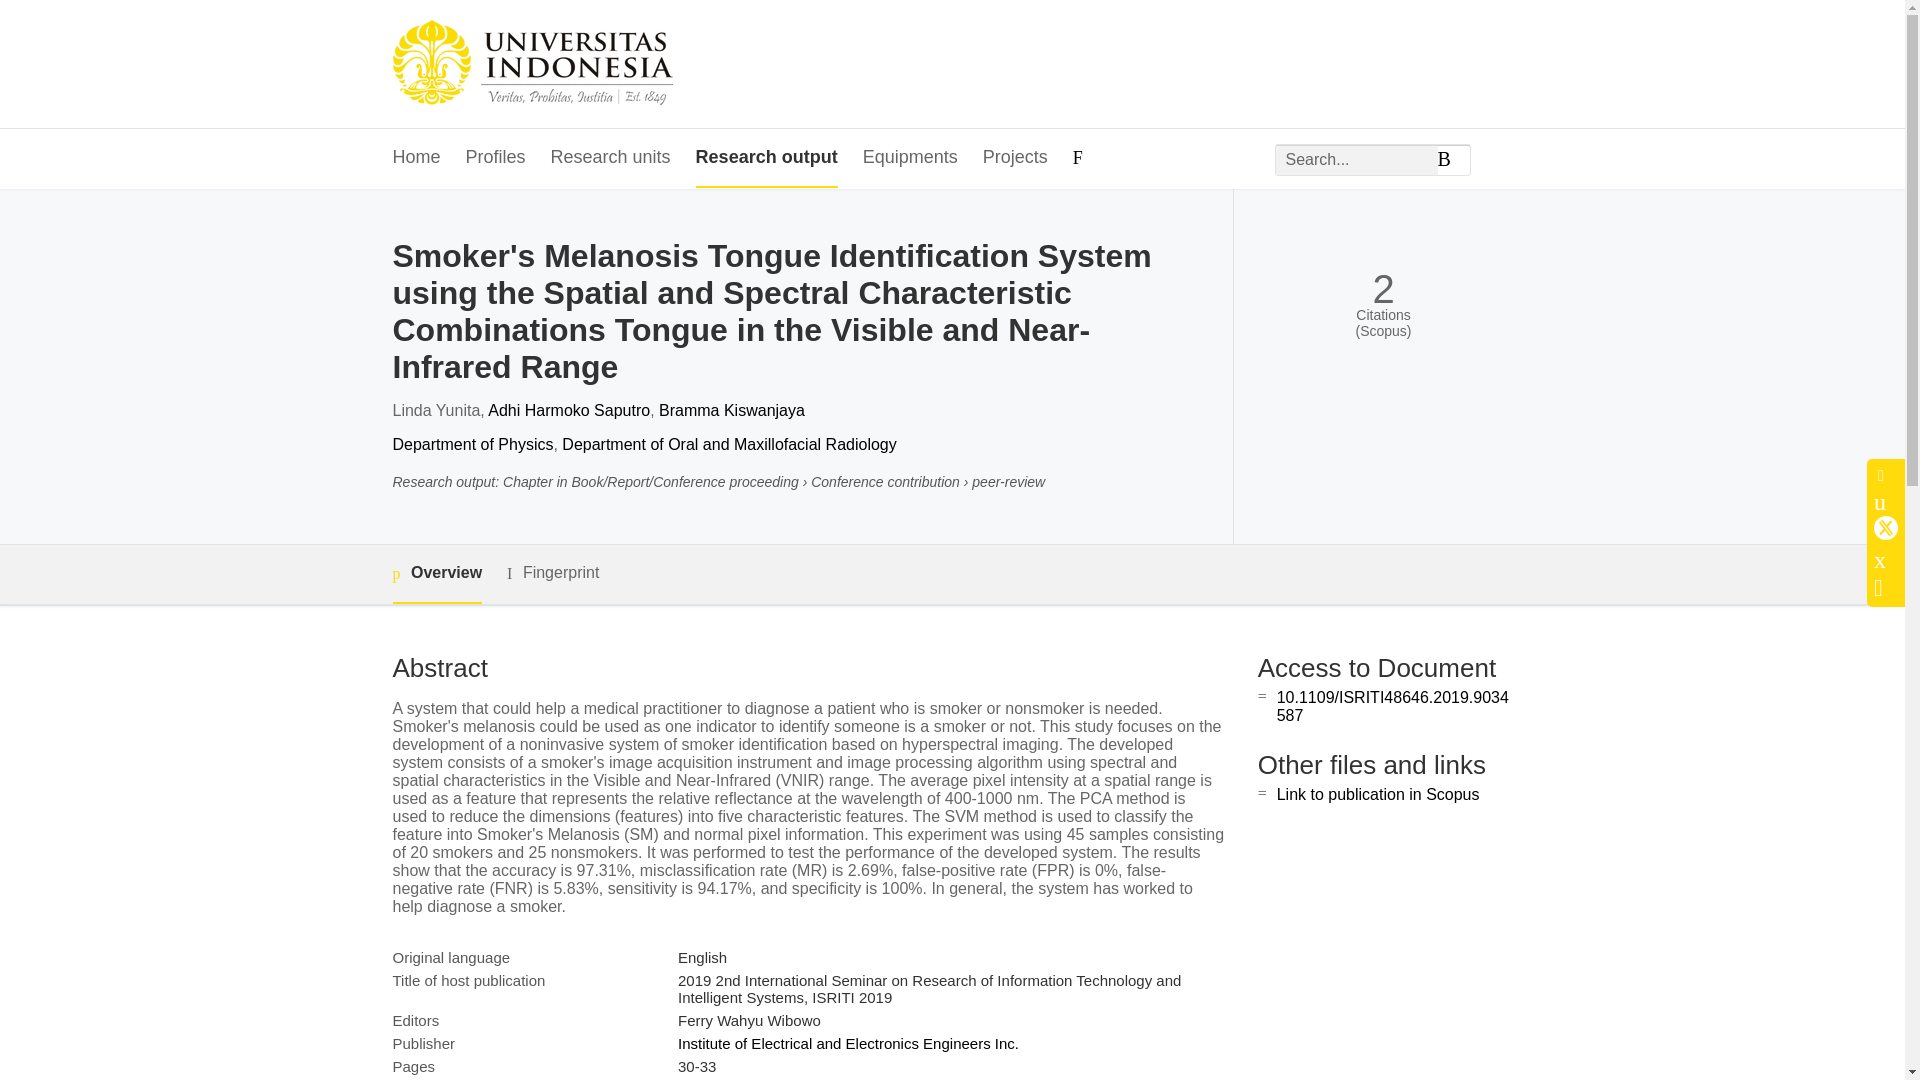 Image resolution: width=1920 pixels, height=1080 pixels. What do you see at coordinates (472, 444) in the screenshot?
I see `Department of Physics` at bounding box center [472, 444].